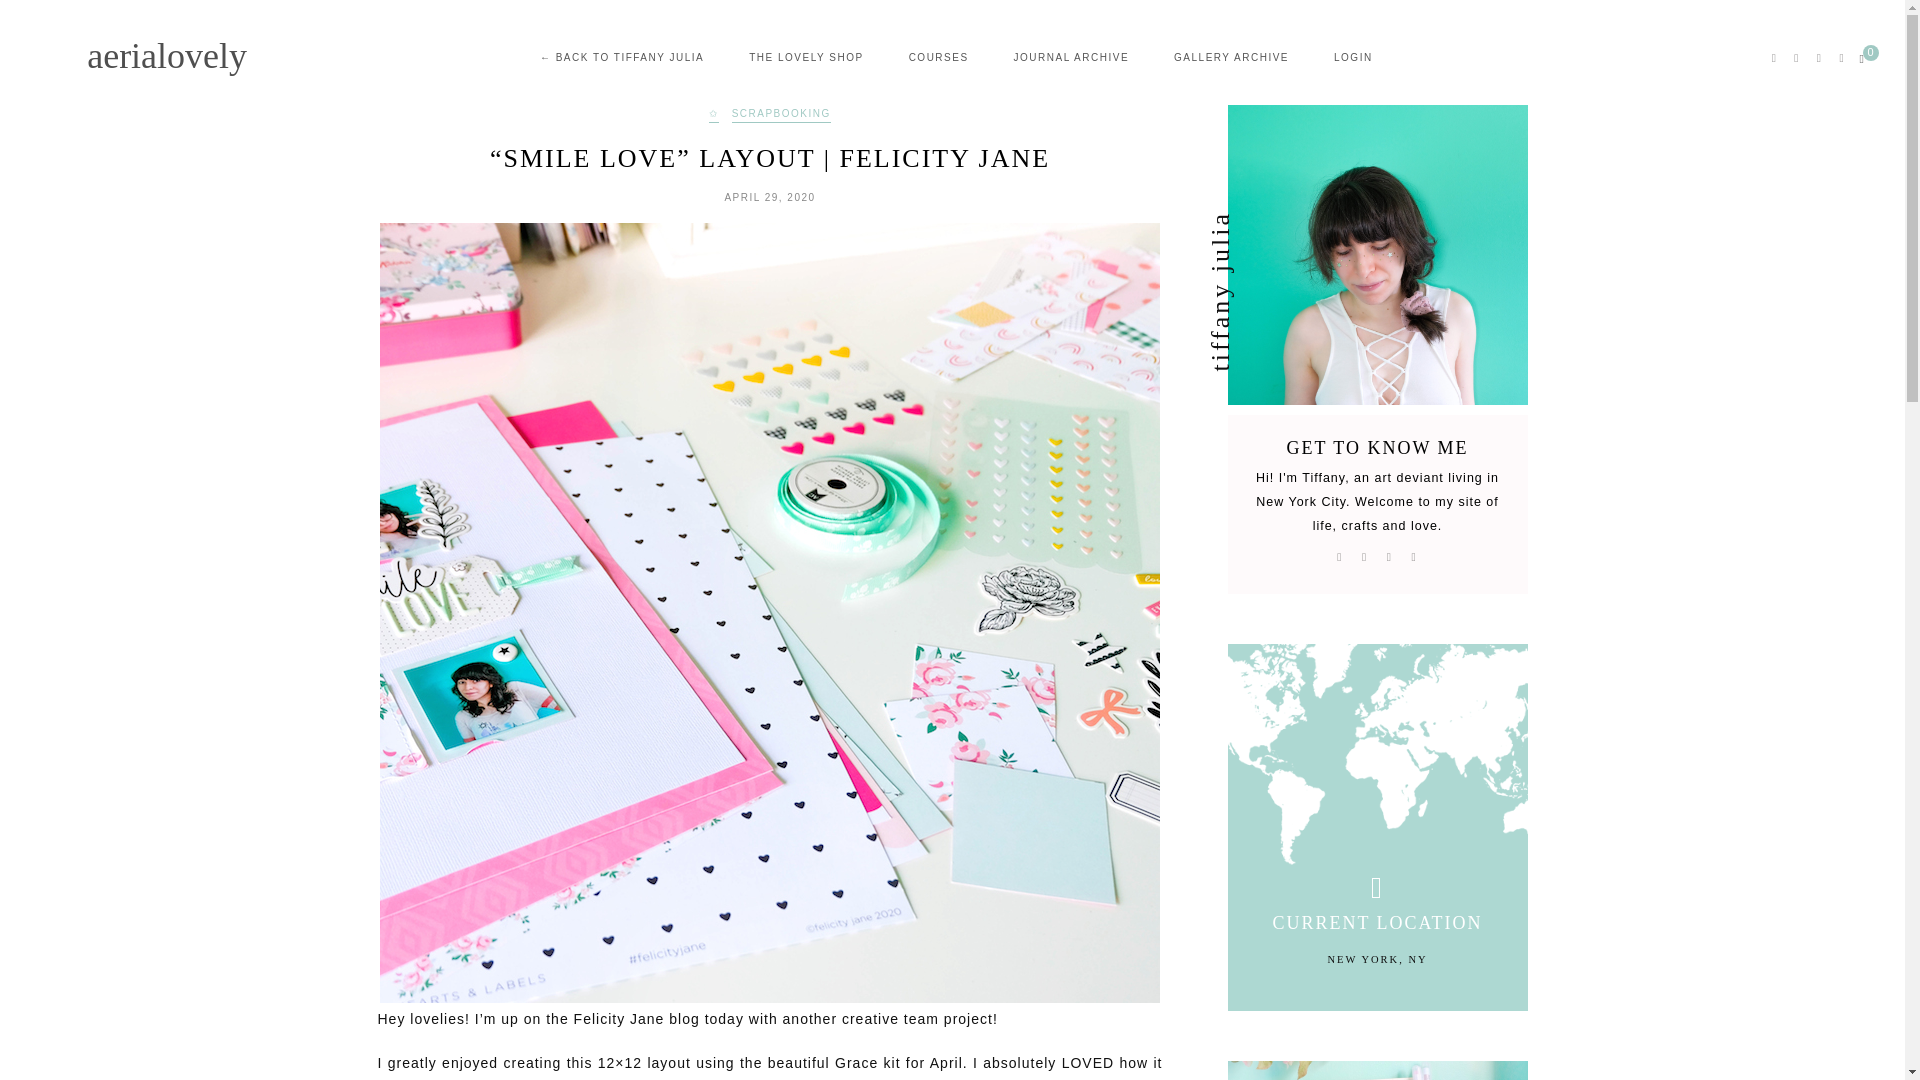  What do you see at coordinates (768, 198) in the screenshot?
I see `APRIL 29, 2020` at bounding box center [768, 198].